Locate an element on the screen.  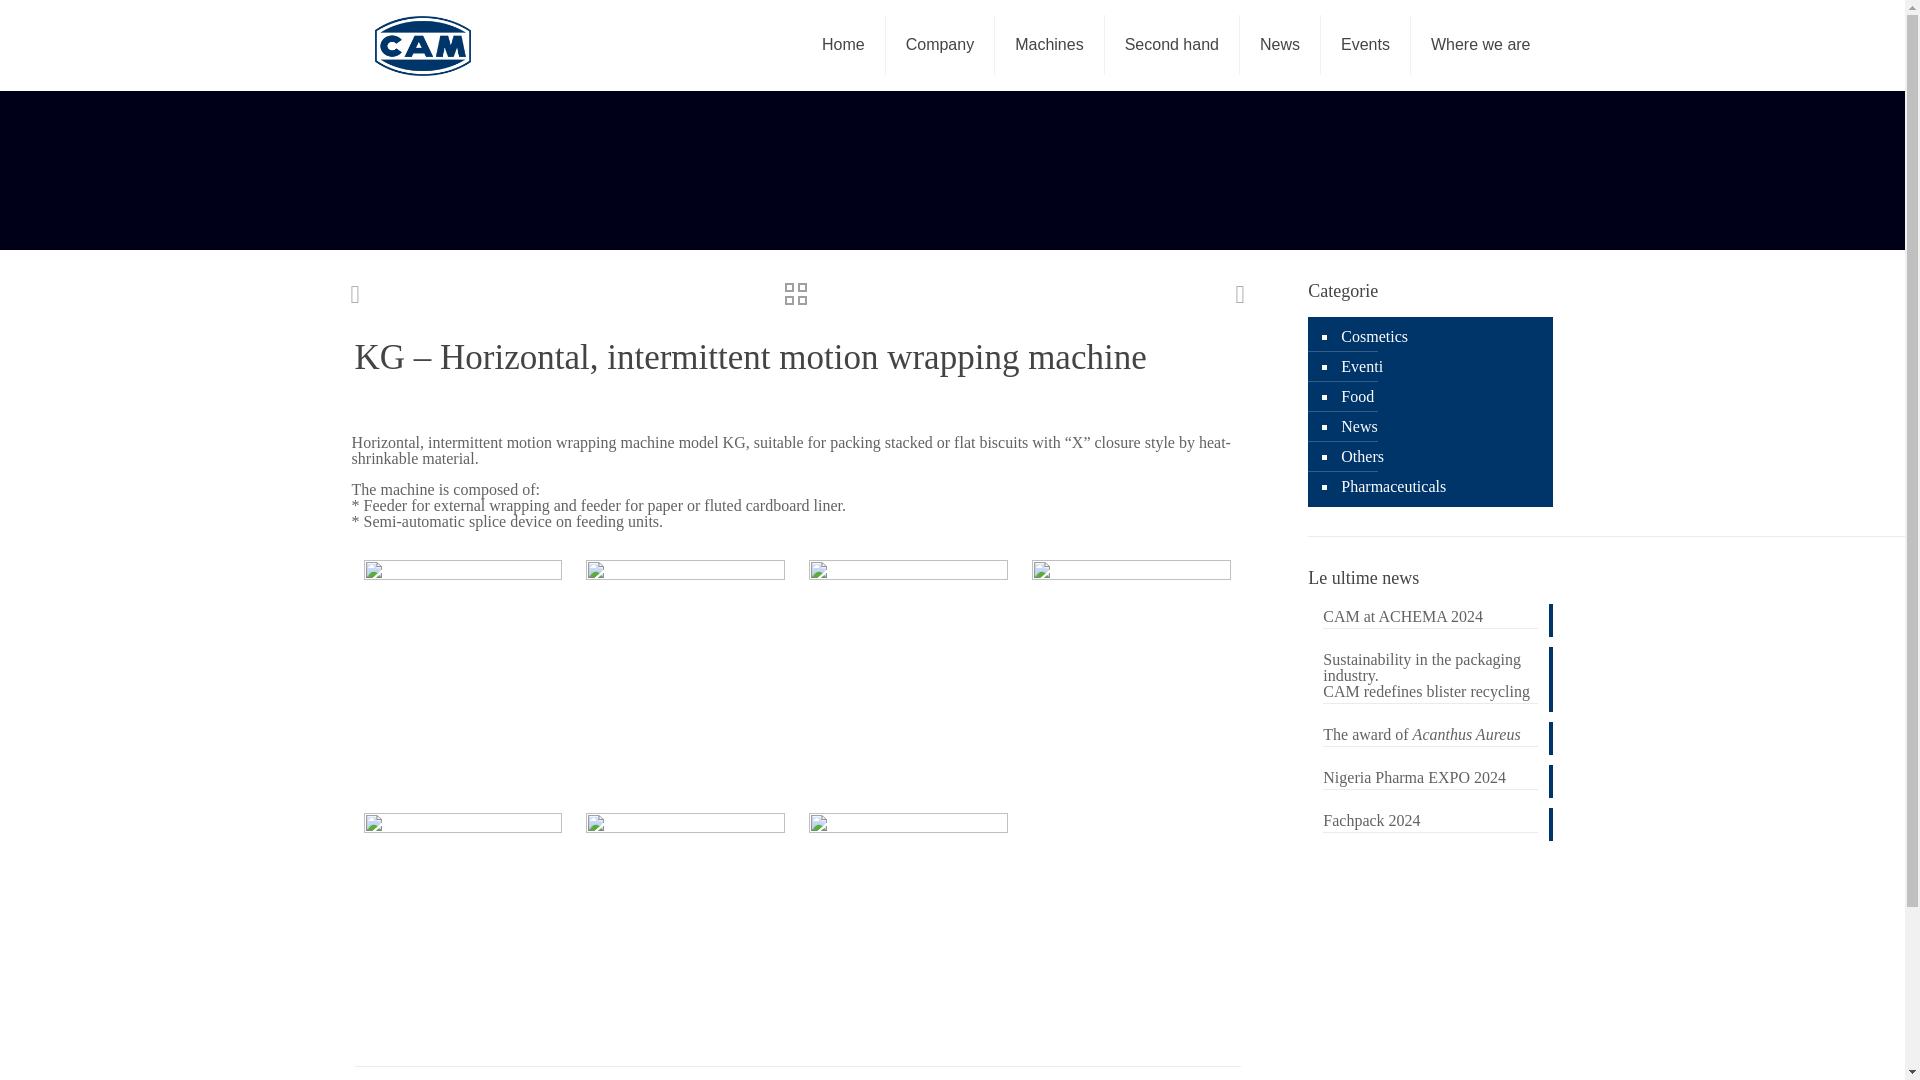
Company is located at coordinates (940, 44).